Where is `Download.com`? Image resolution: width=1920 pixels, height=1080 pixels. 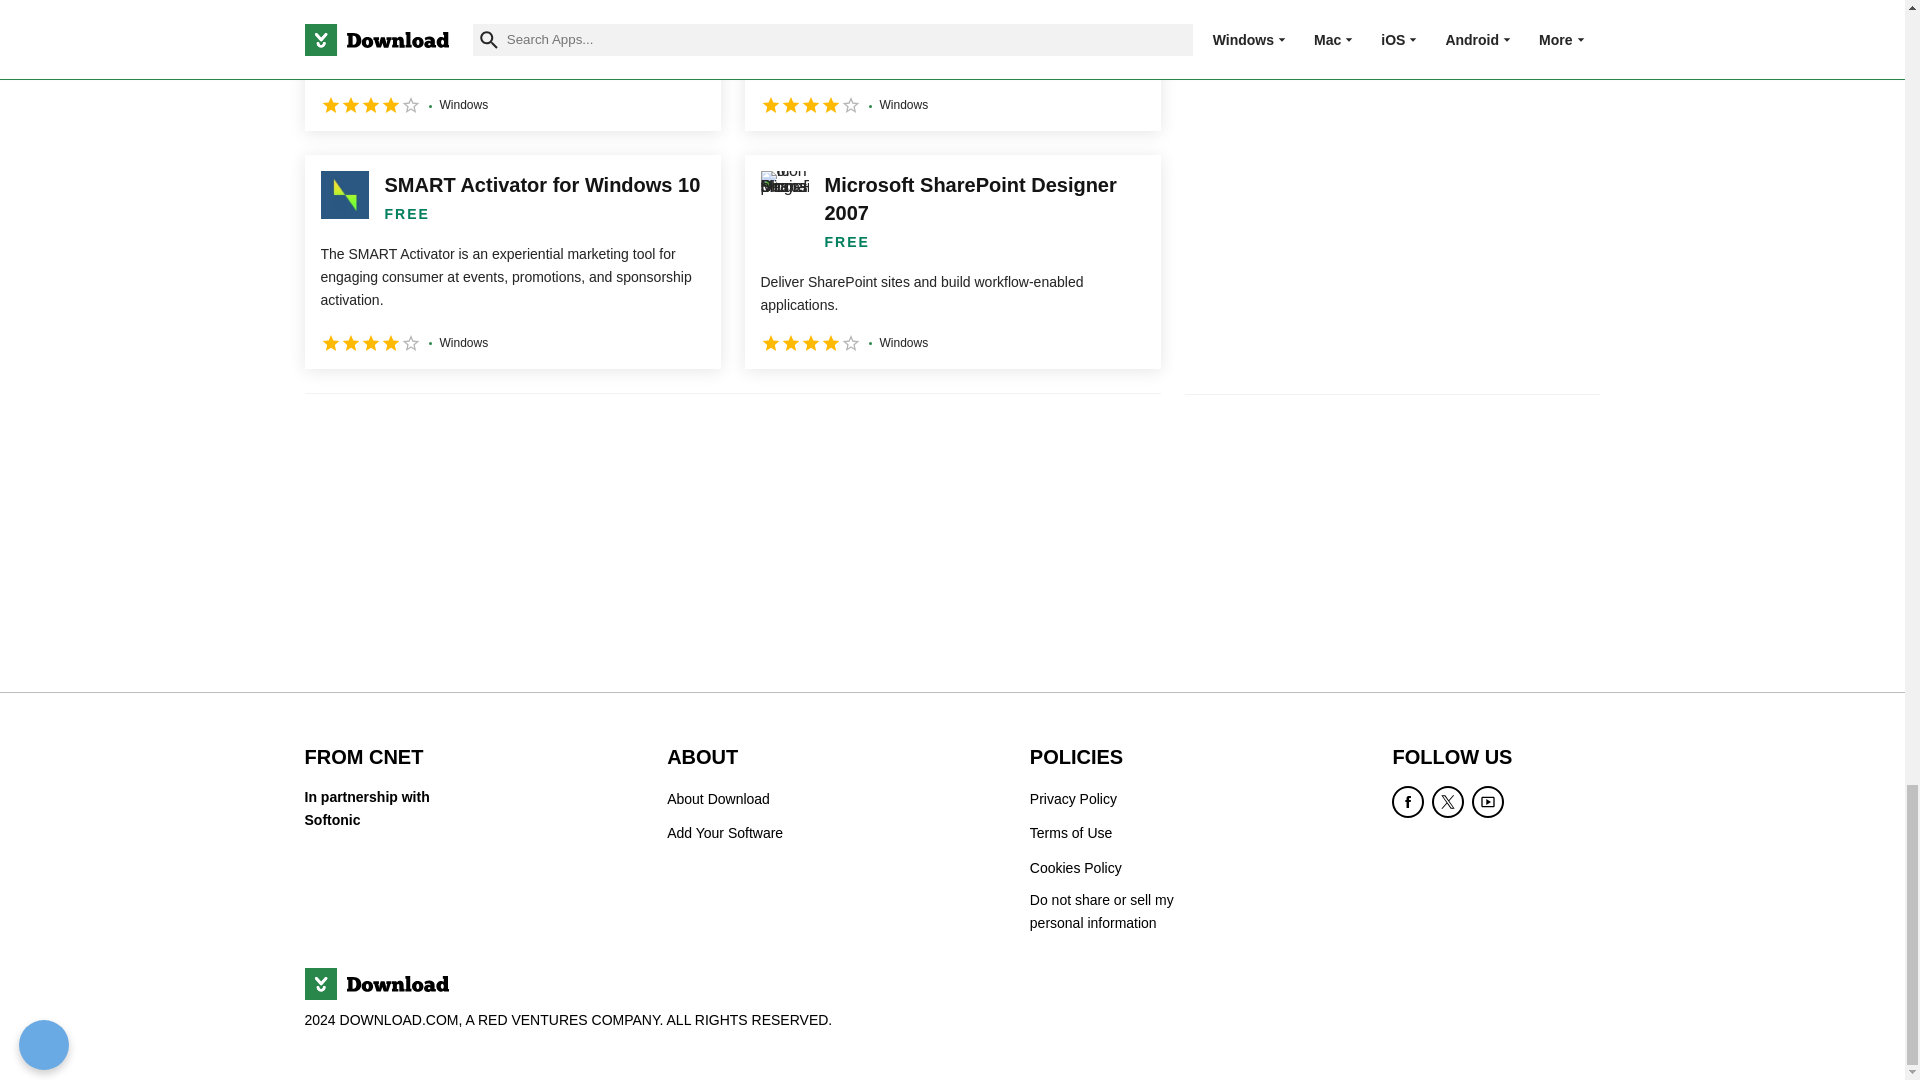 Download.com is located at coordinates (375, 984).